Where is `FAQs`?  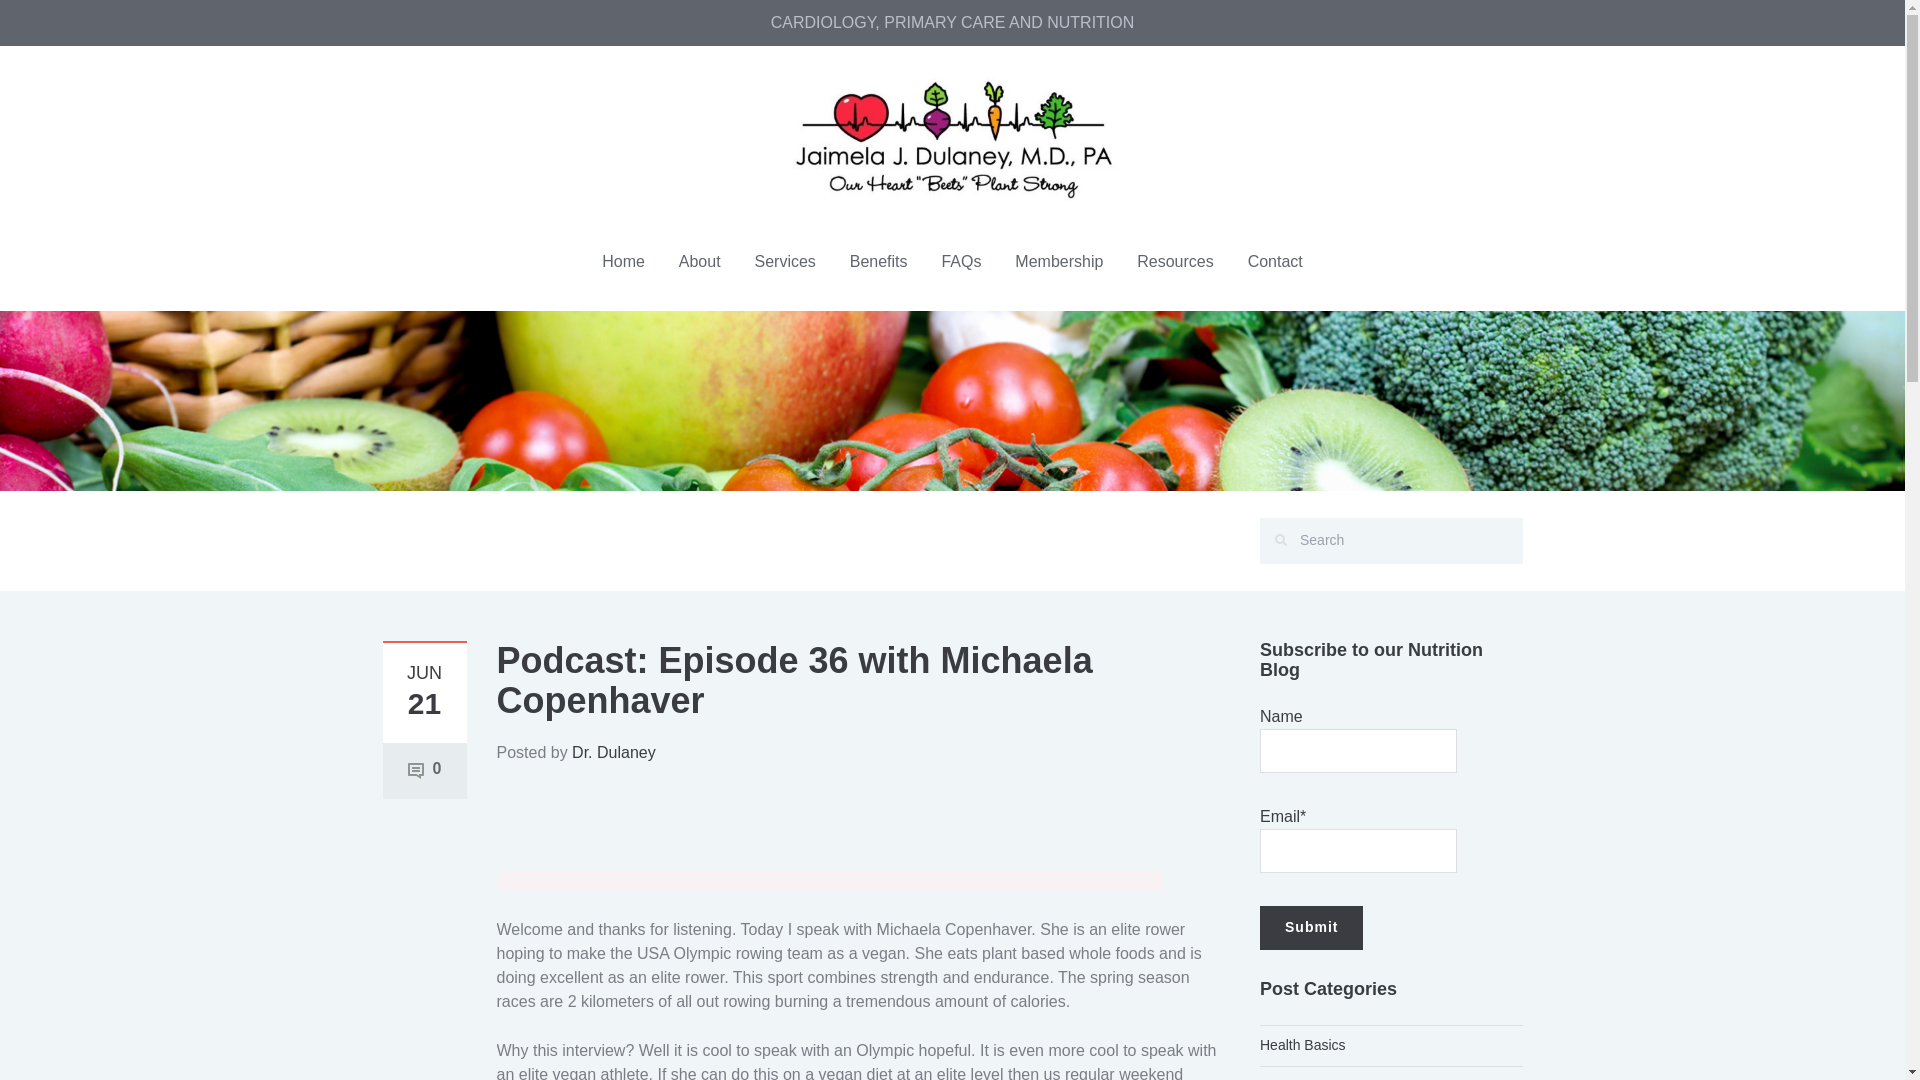
FAQs is located at coordinates (960, 260).